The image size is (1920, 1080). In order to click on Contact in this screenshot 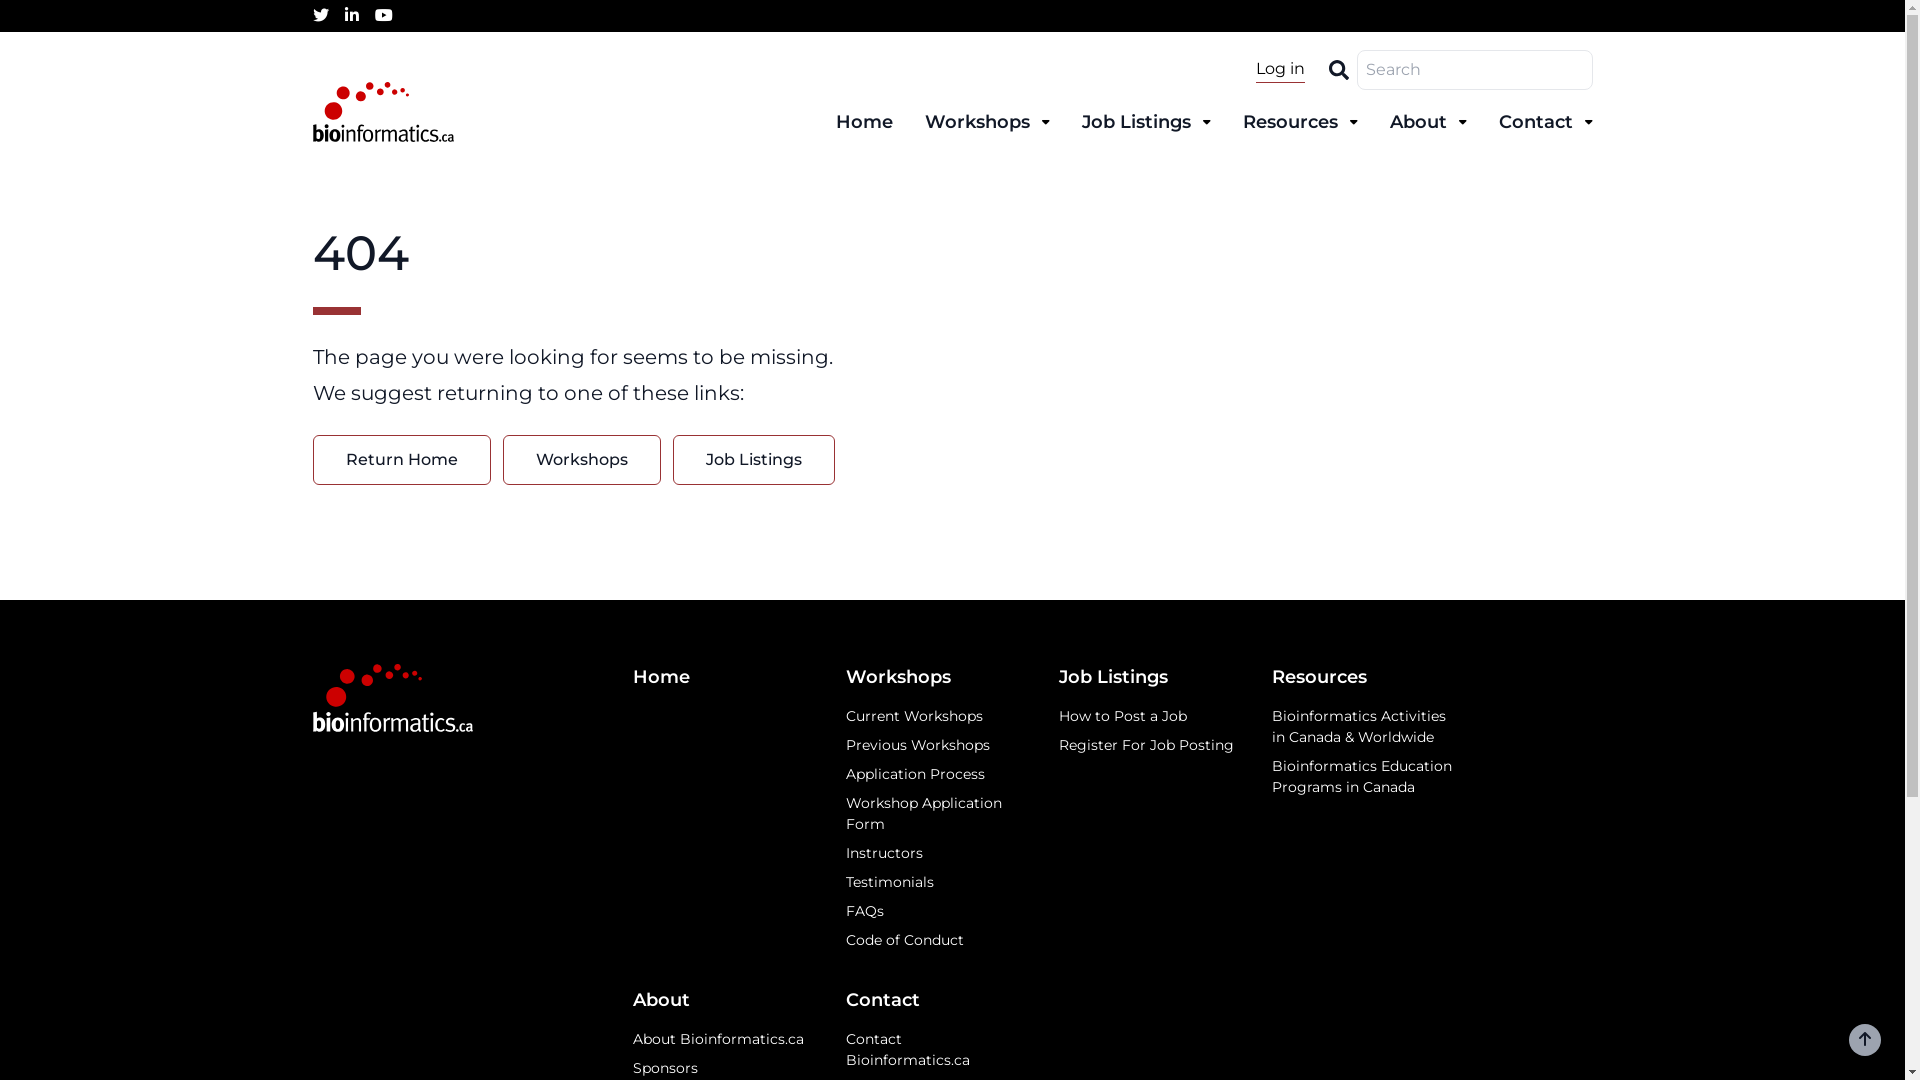, I will do `click(1545, 122)`.